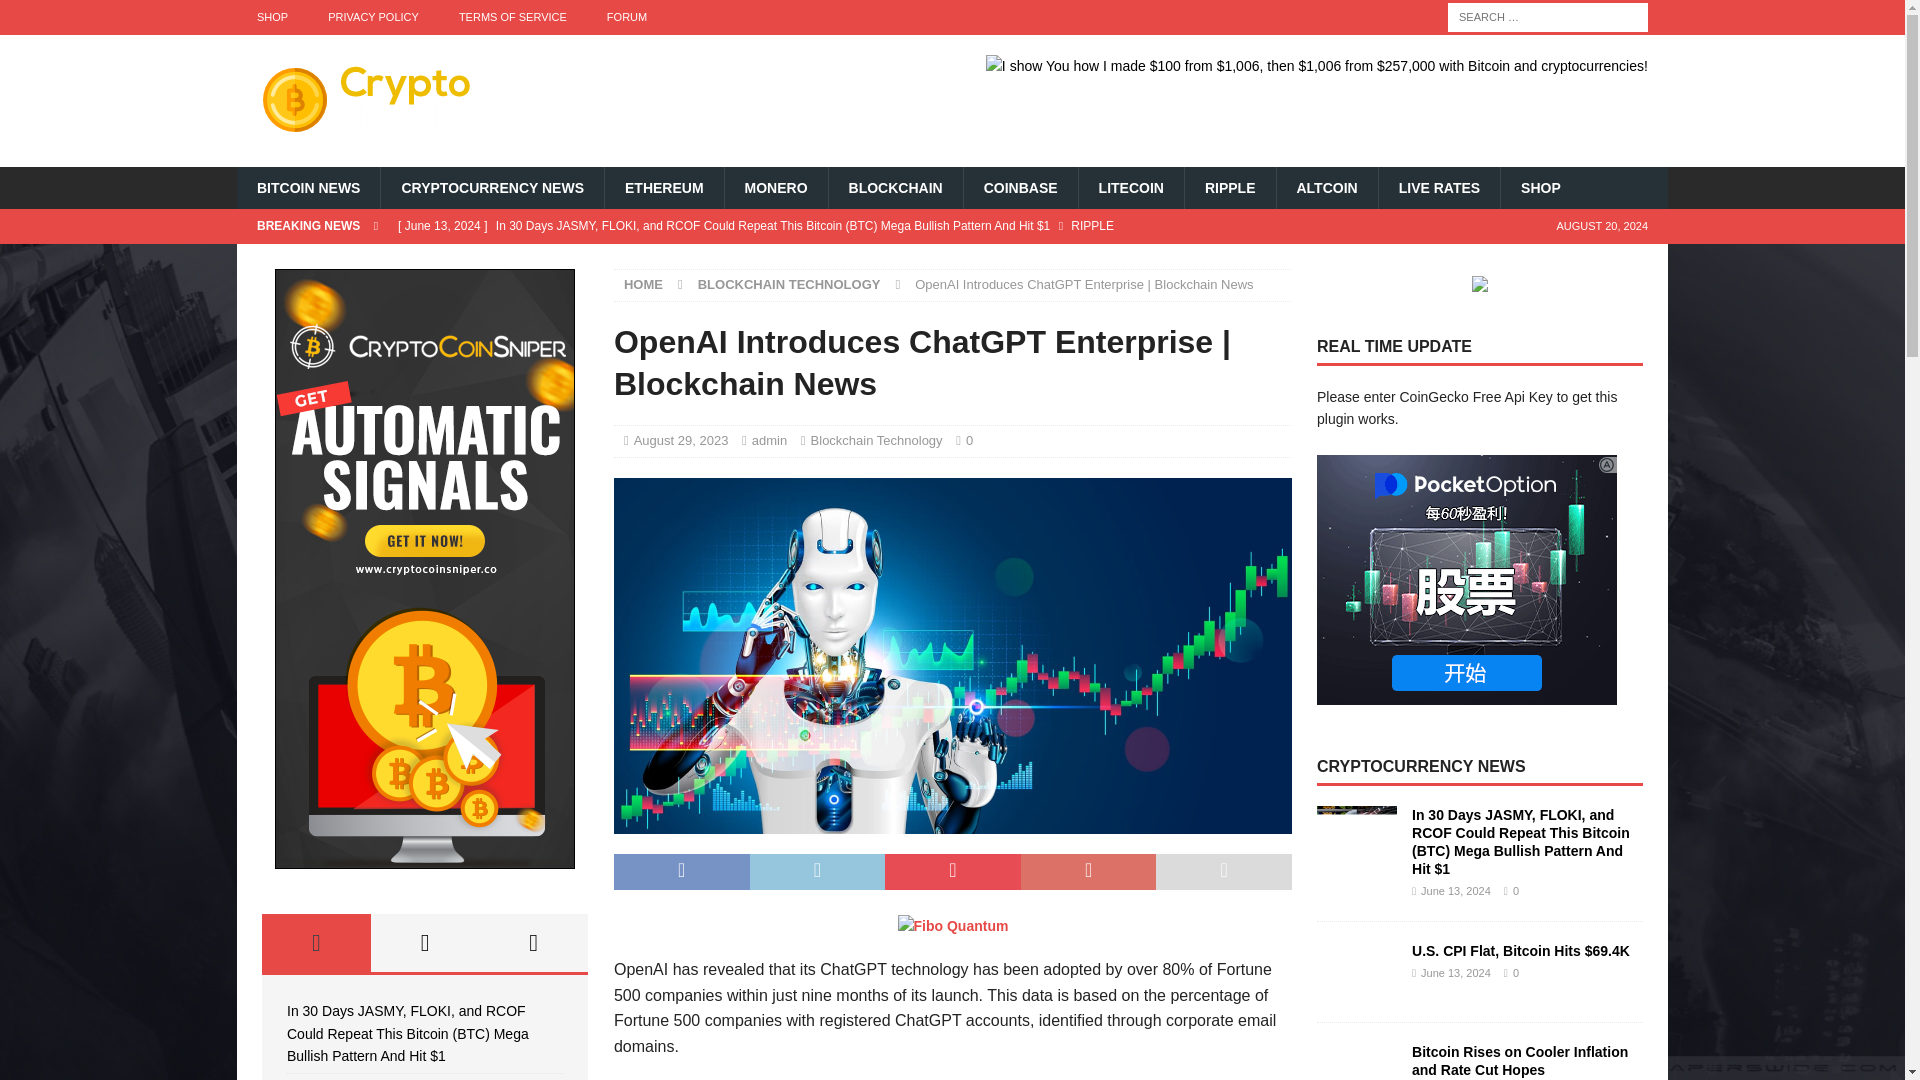 Image resolution: width=1920 pixels, height=1080 pixels. I want to click on ETHEREUM, so click(664, 188).